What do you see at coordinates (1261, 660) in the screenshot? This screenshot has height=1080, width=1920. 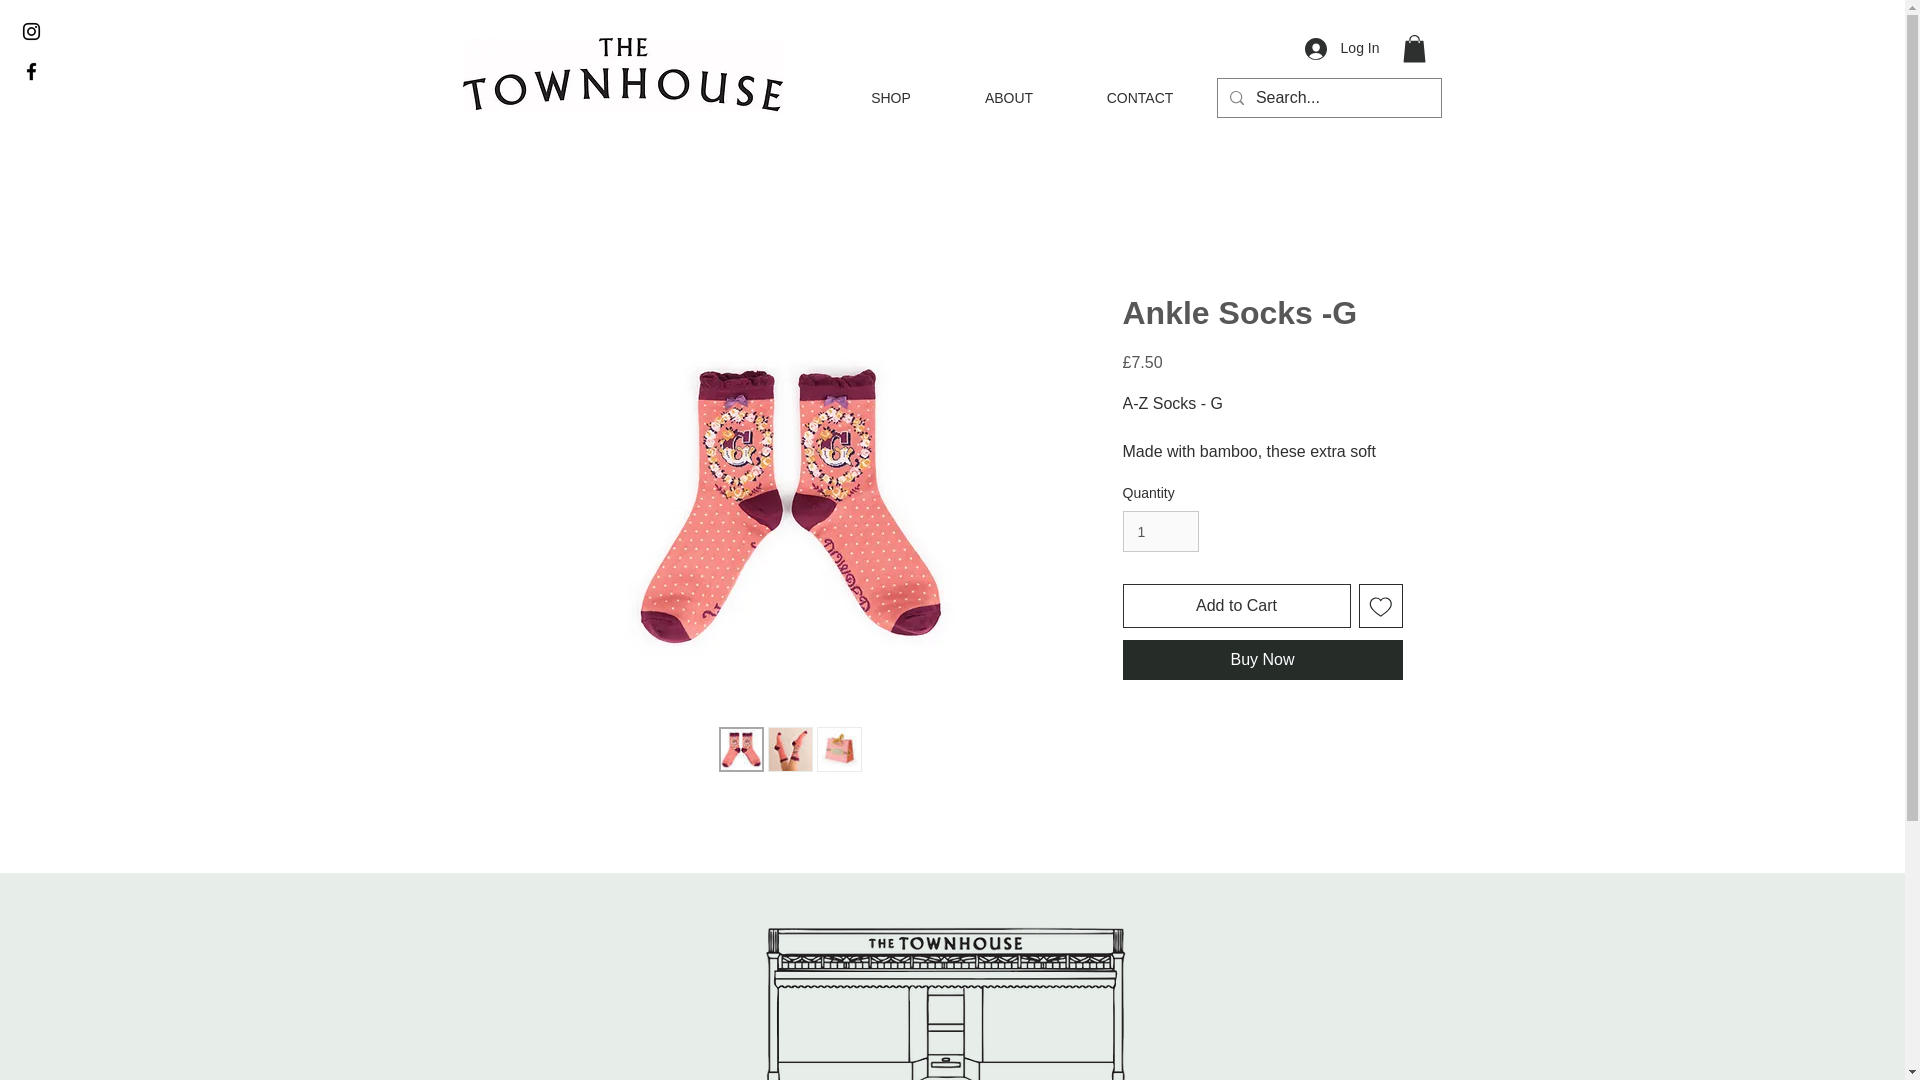 I see `Buy Now` at bounding box center [1261, 660].